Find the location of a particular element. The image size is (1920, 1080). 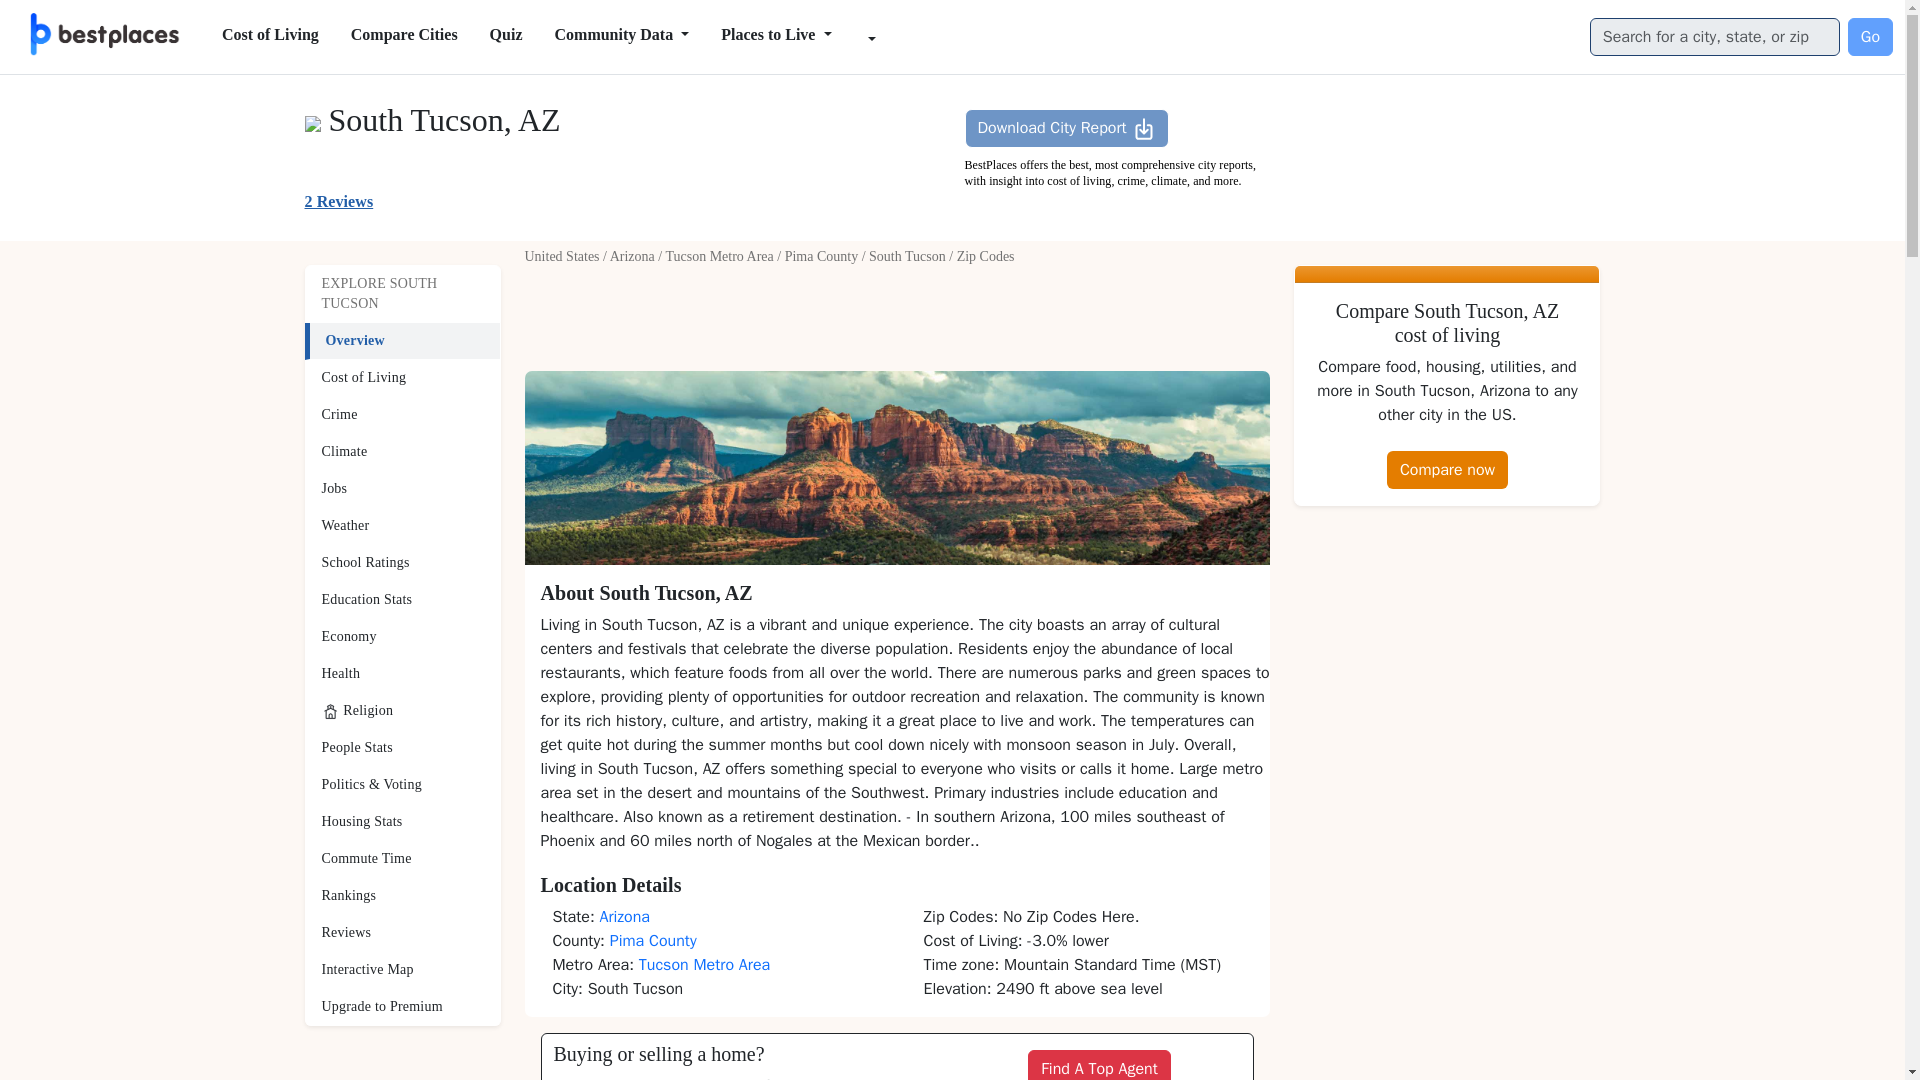

Cost of Living is located at coordinates (270, 35).